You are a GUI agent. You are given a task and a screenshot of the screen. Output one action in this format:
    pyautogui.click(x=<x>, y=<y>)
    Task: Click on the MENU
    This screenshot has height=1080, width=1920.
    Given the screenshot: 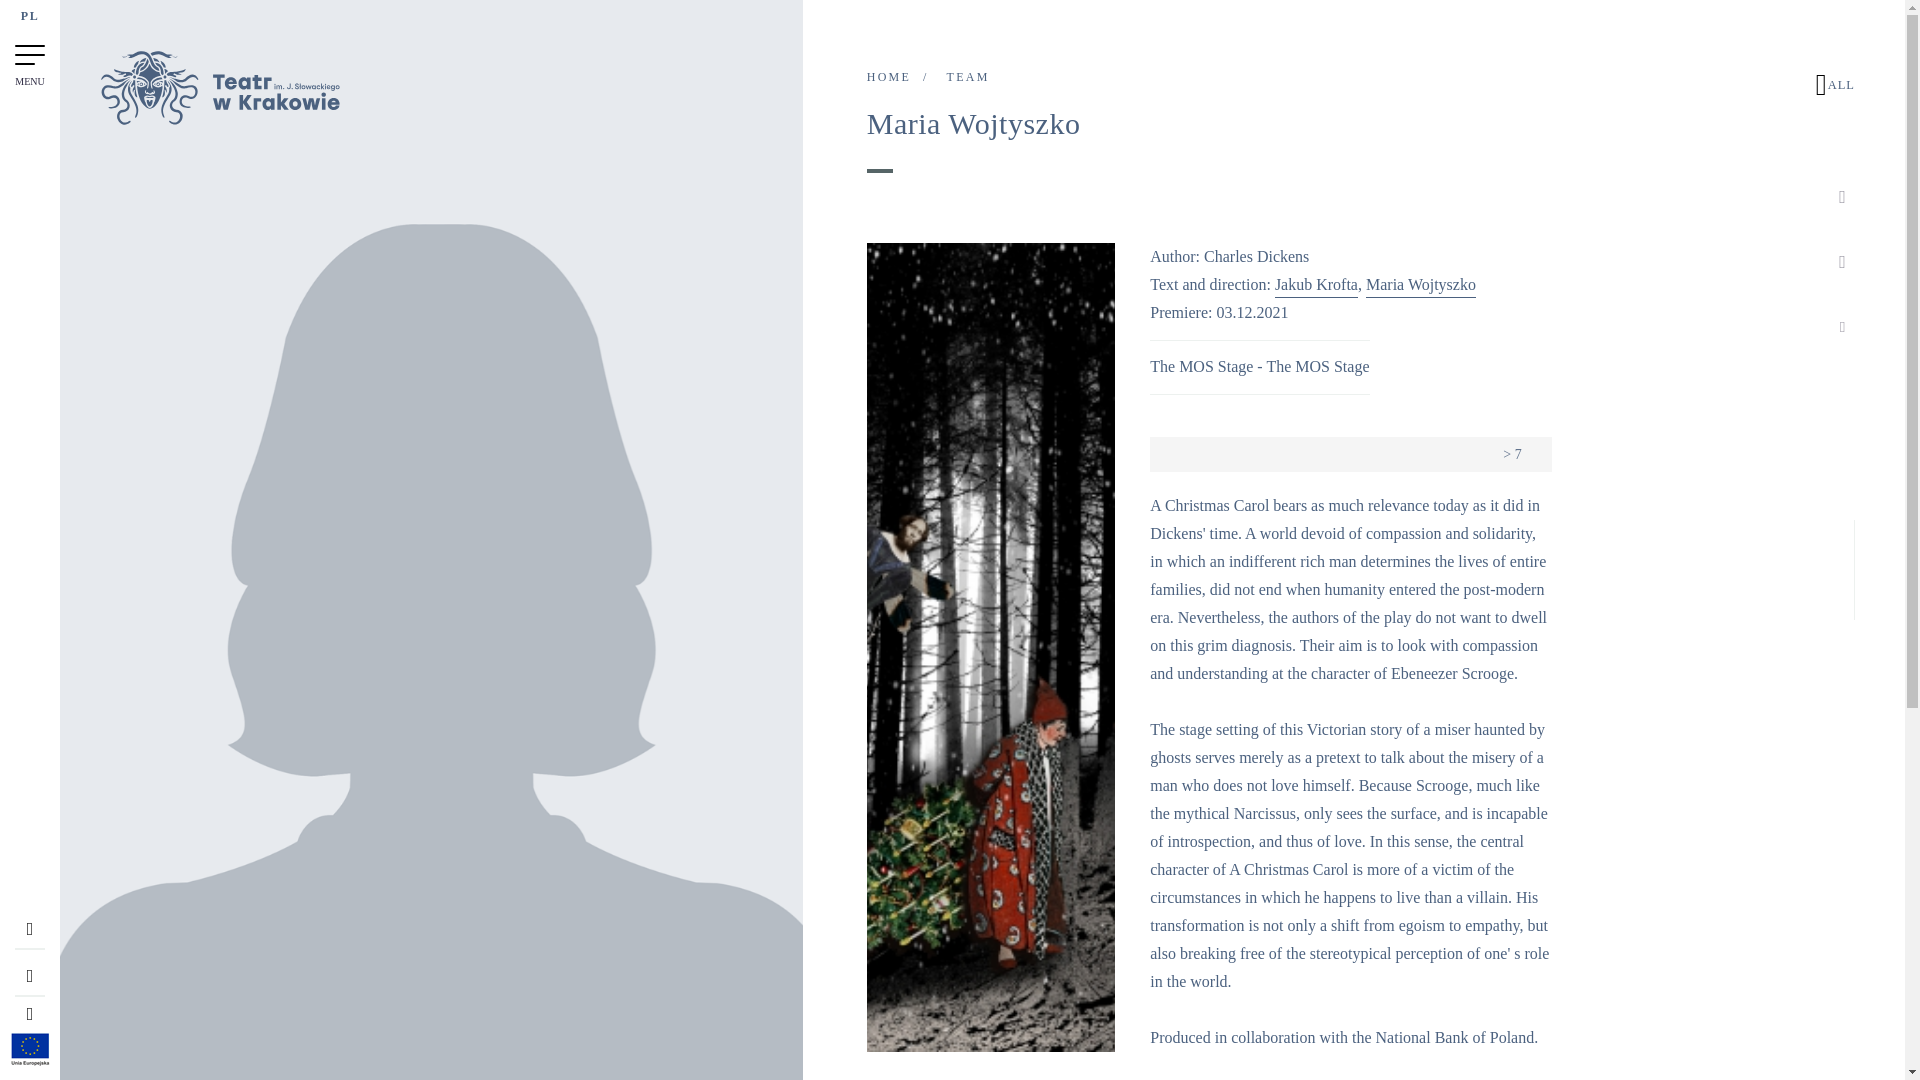 What is the action you would take?
    pyautogui.click(x=30, y=62)
    